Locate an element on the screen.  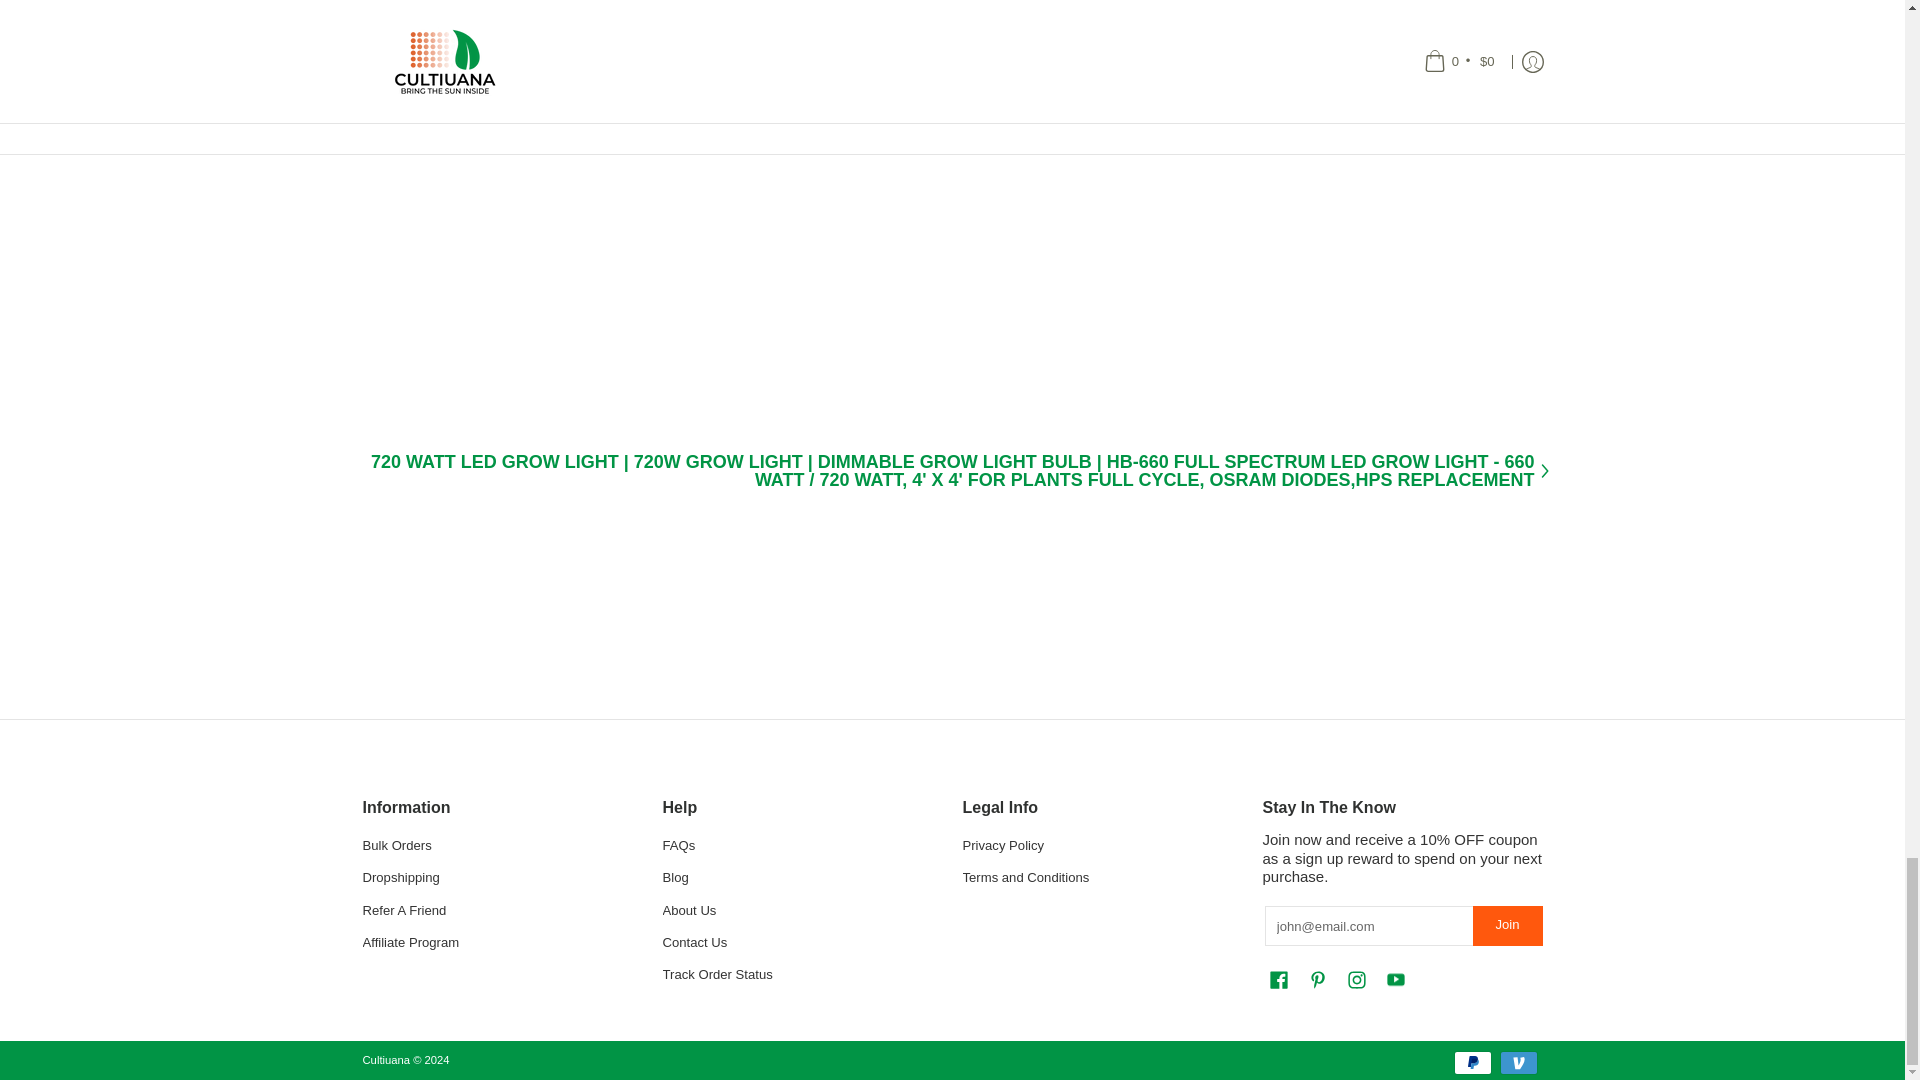
PayPal is located at coordinates (1472, 1062).